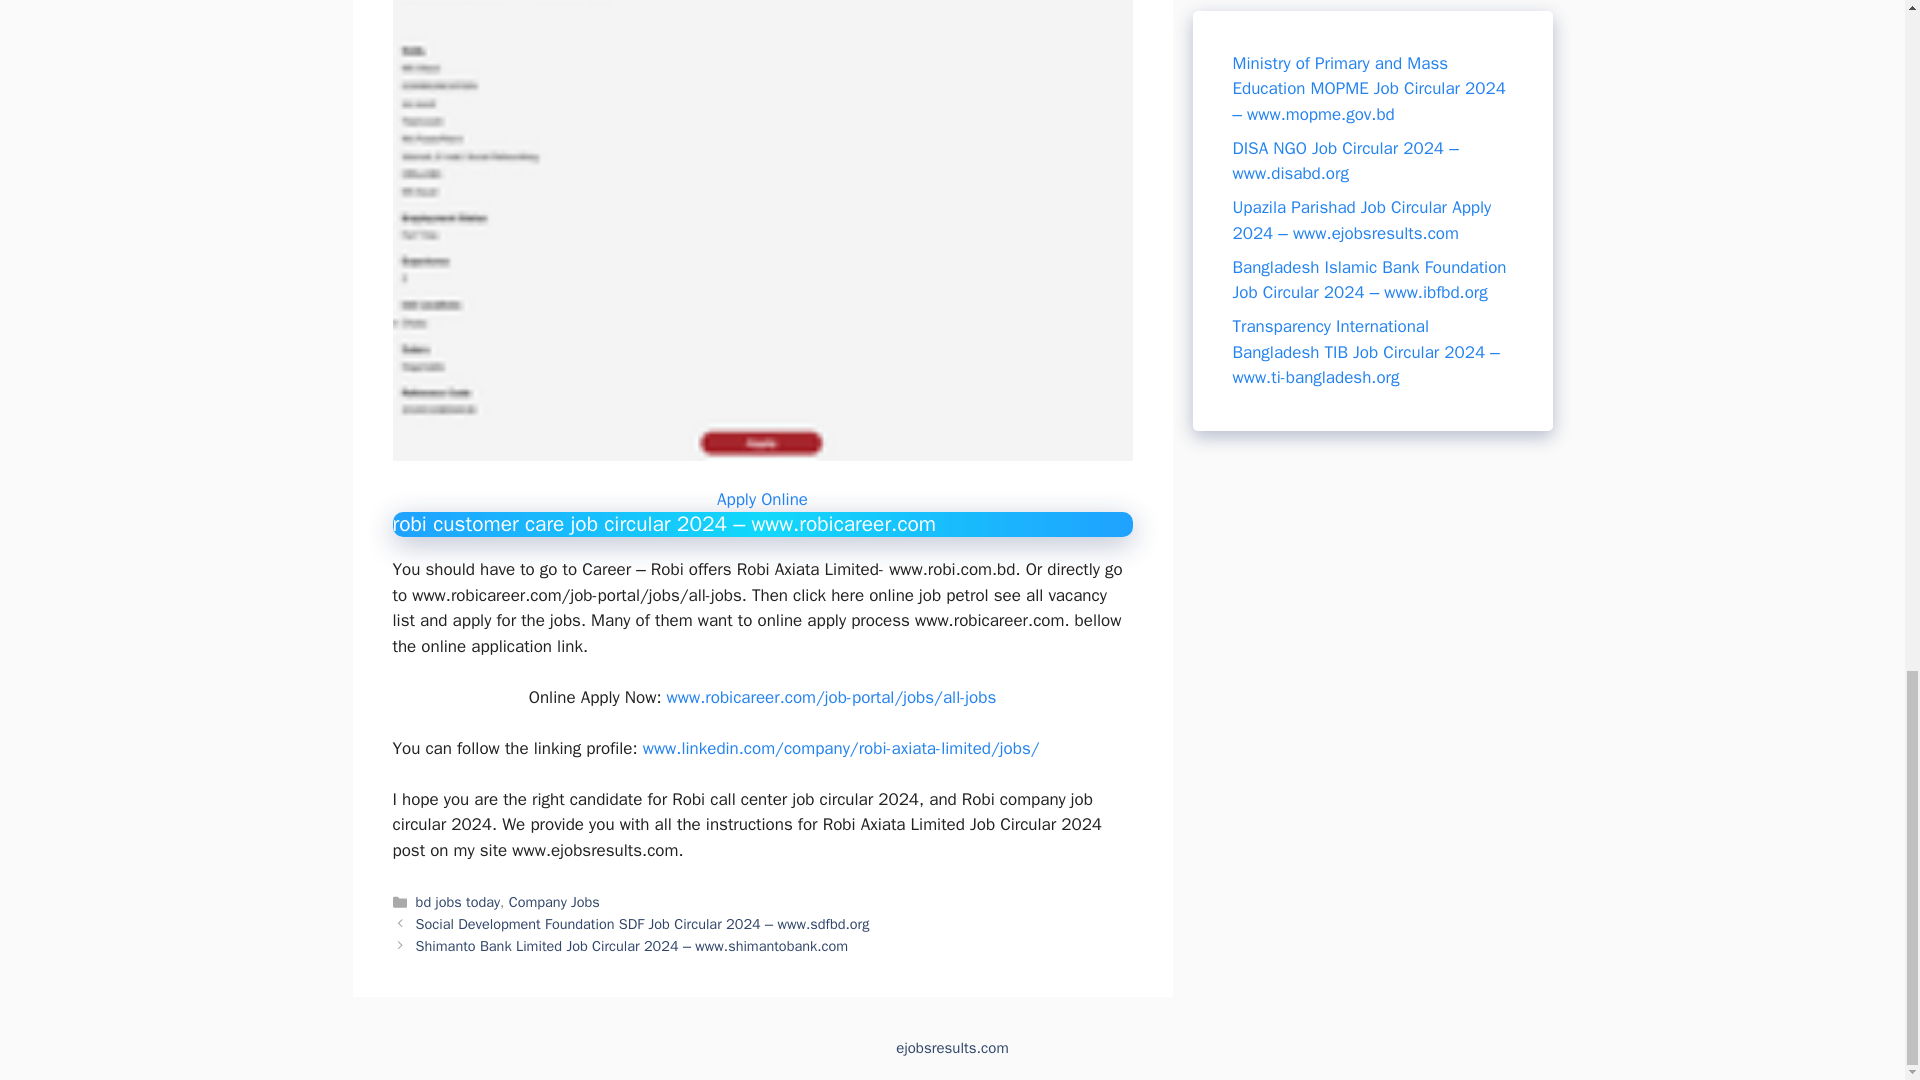  What do you see at coordinates (458, 902) in the screenshot?
I see `bd jobs today` at bounding box center [458, 902].